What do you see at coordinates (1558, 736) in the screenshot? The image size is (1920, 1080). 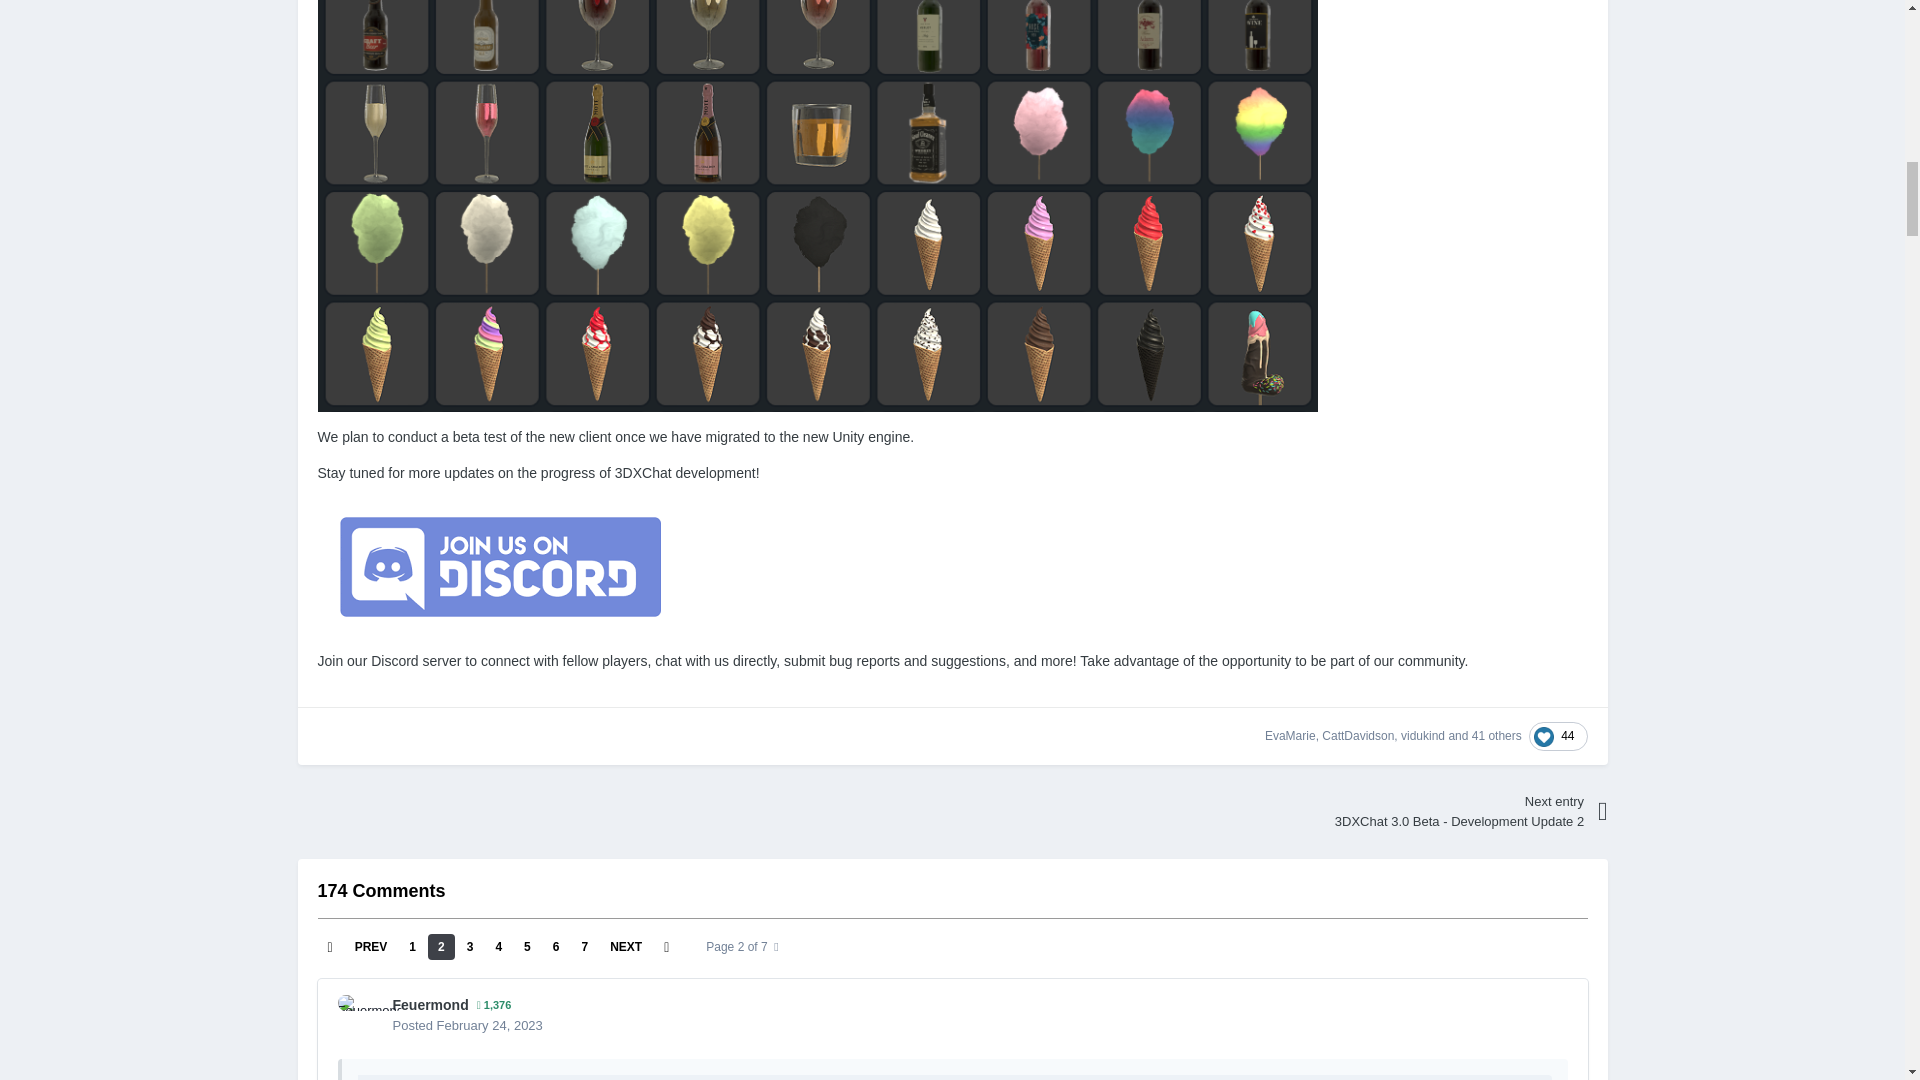 I see `See who reacted "Like"` at bounding box center [1558, 736].